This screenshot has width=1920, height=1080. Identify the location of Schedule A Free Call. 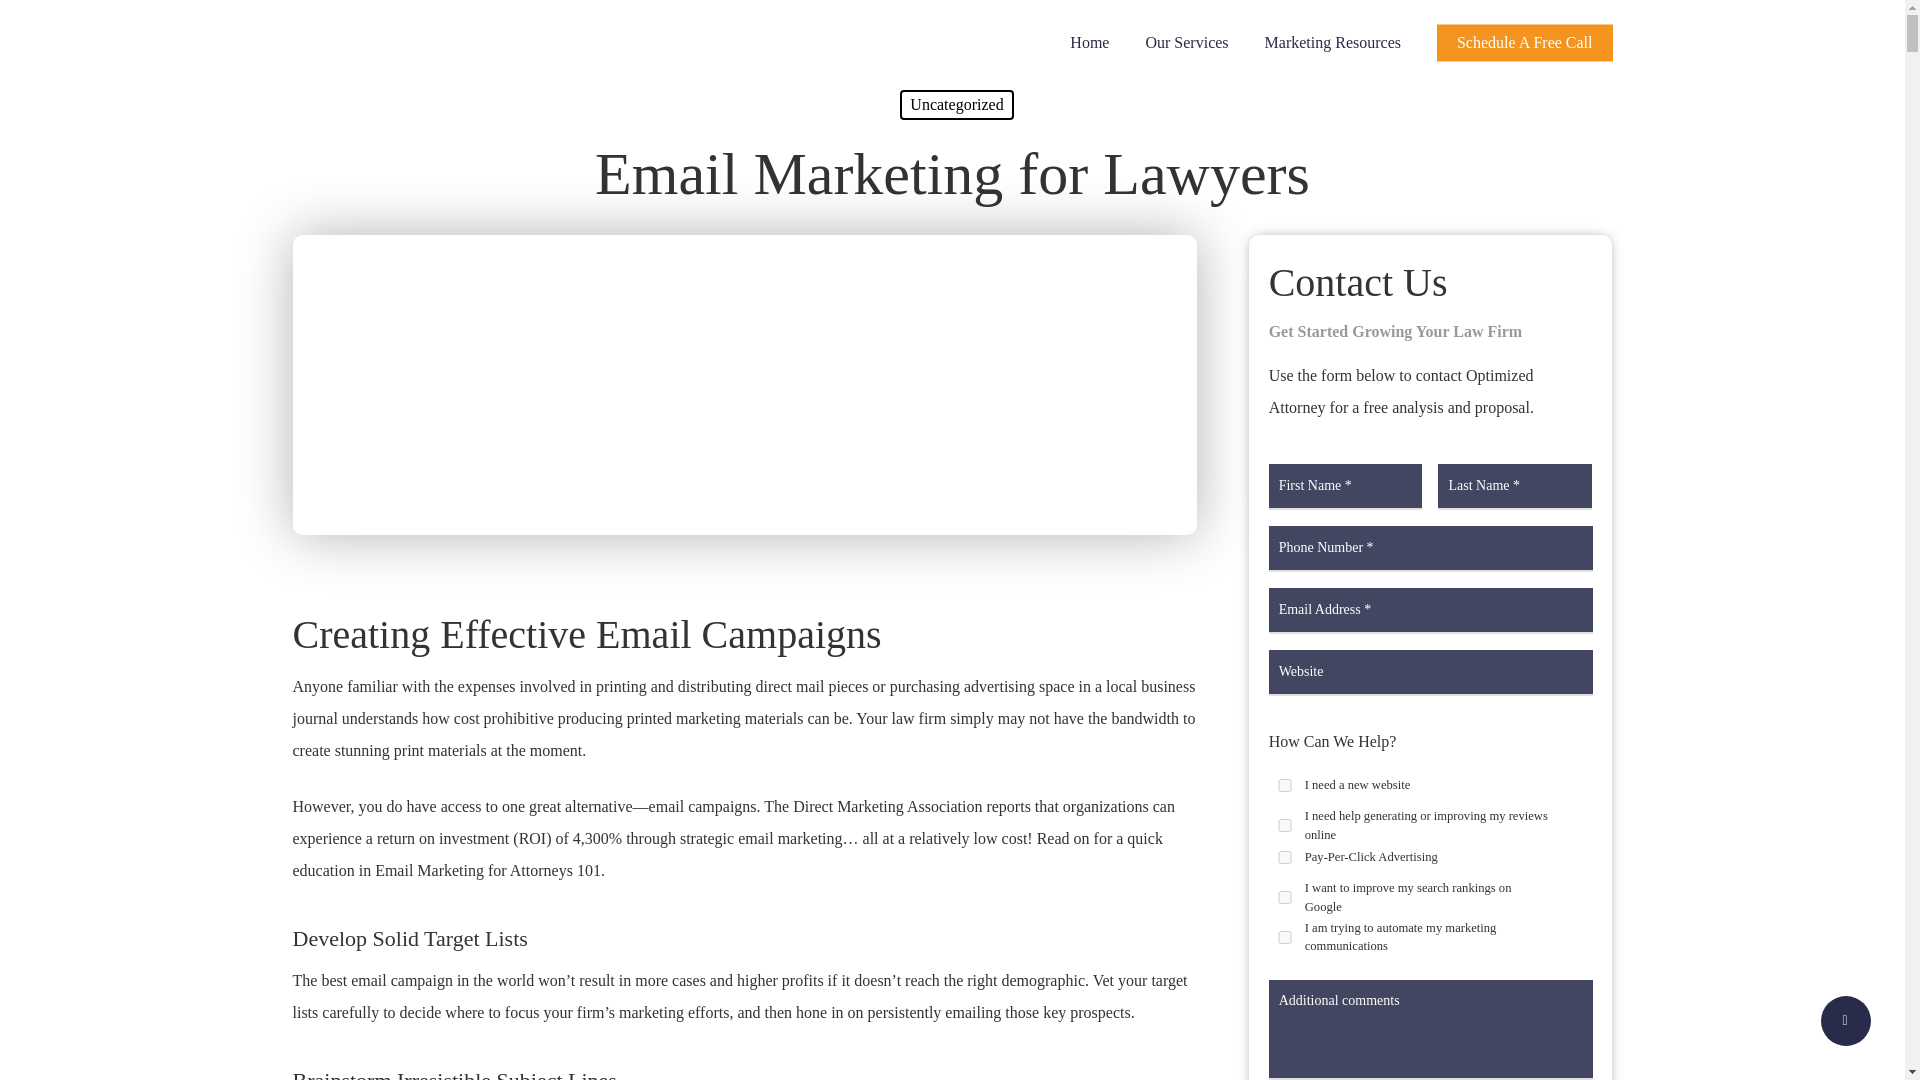
(1524, 42).